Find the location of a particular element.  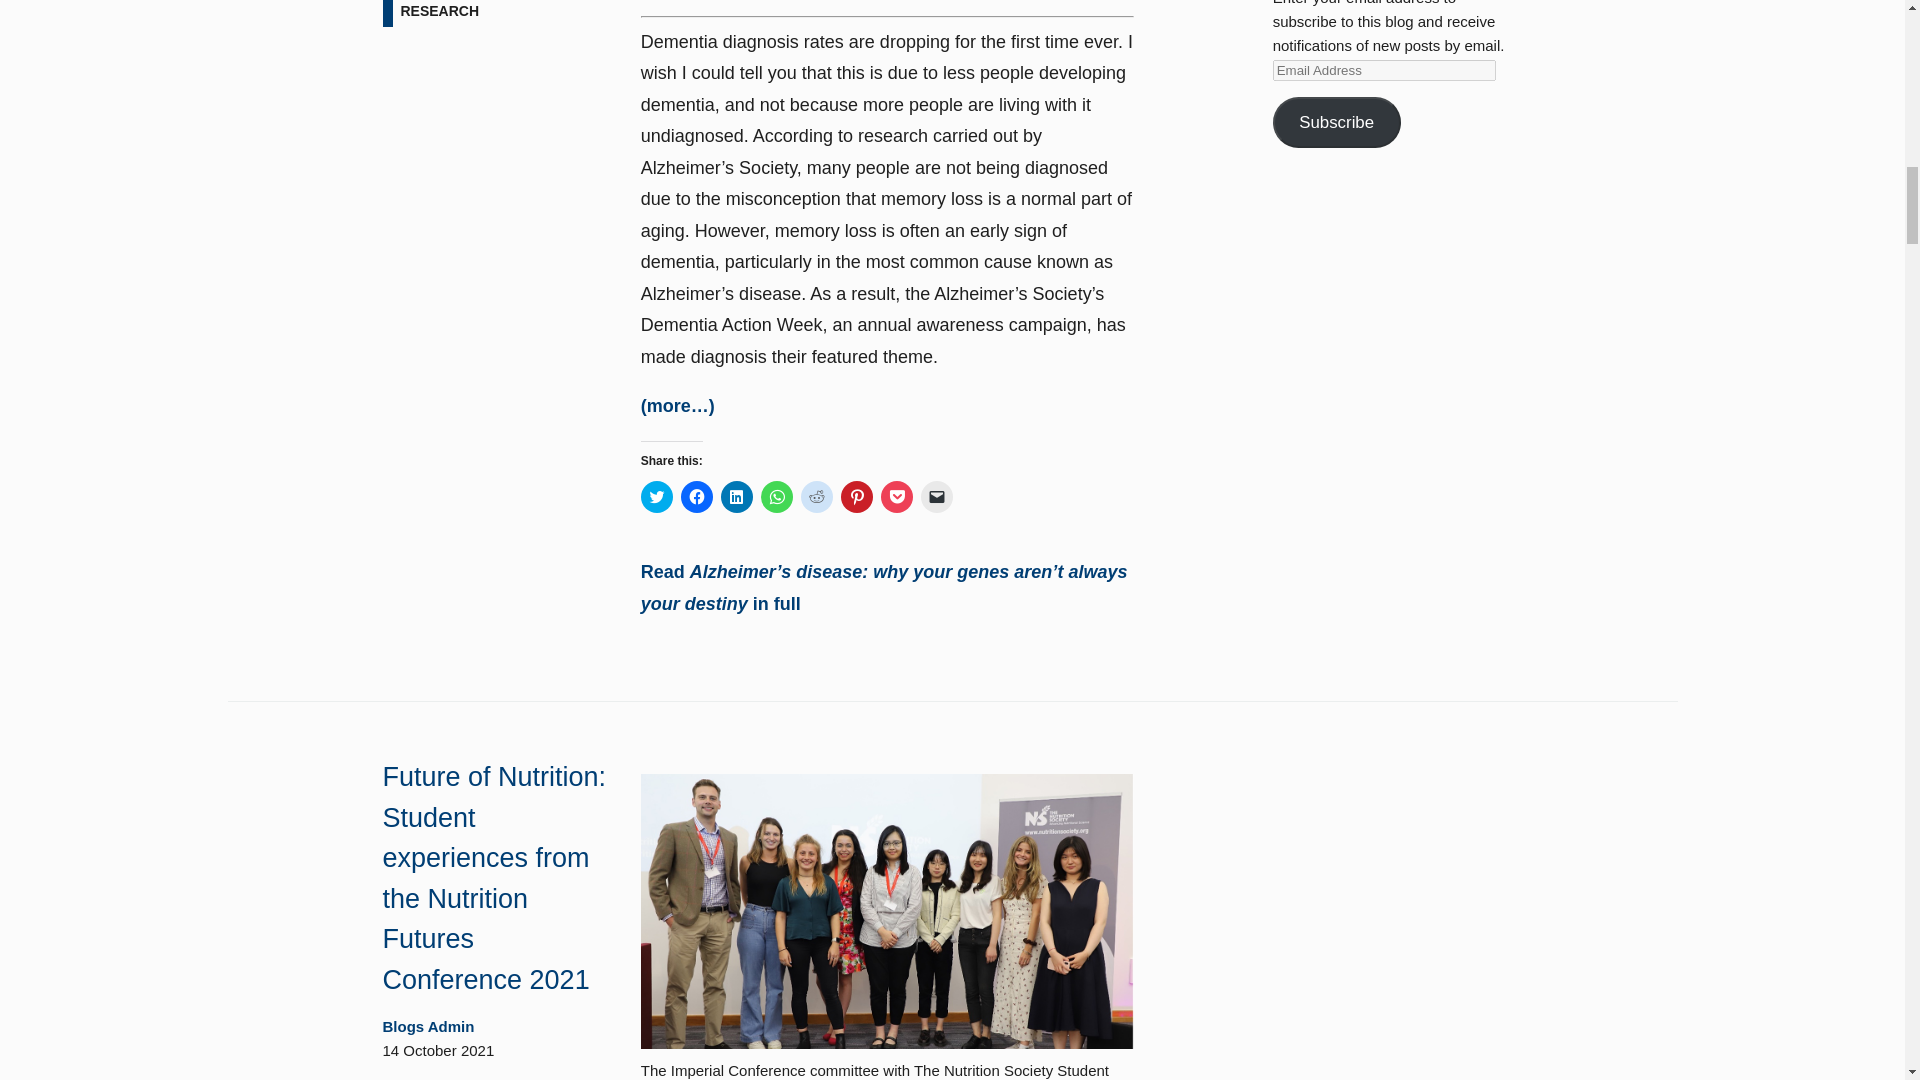

RESEARCH is located at coordinates (439, 14).